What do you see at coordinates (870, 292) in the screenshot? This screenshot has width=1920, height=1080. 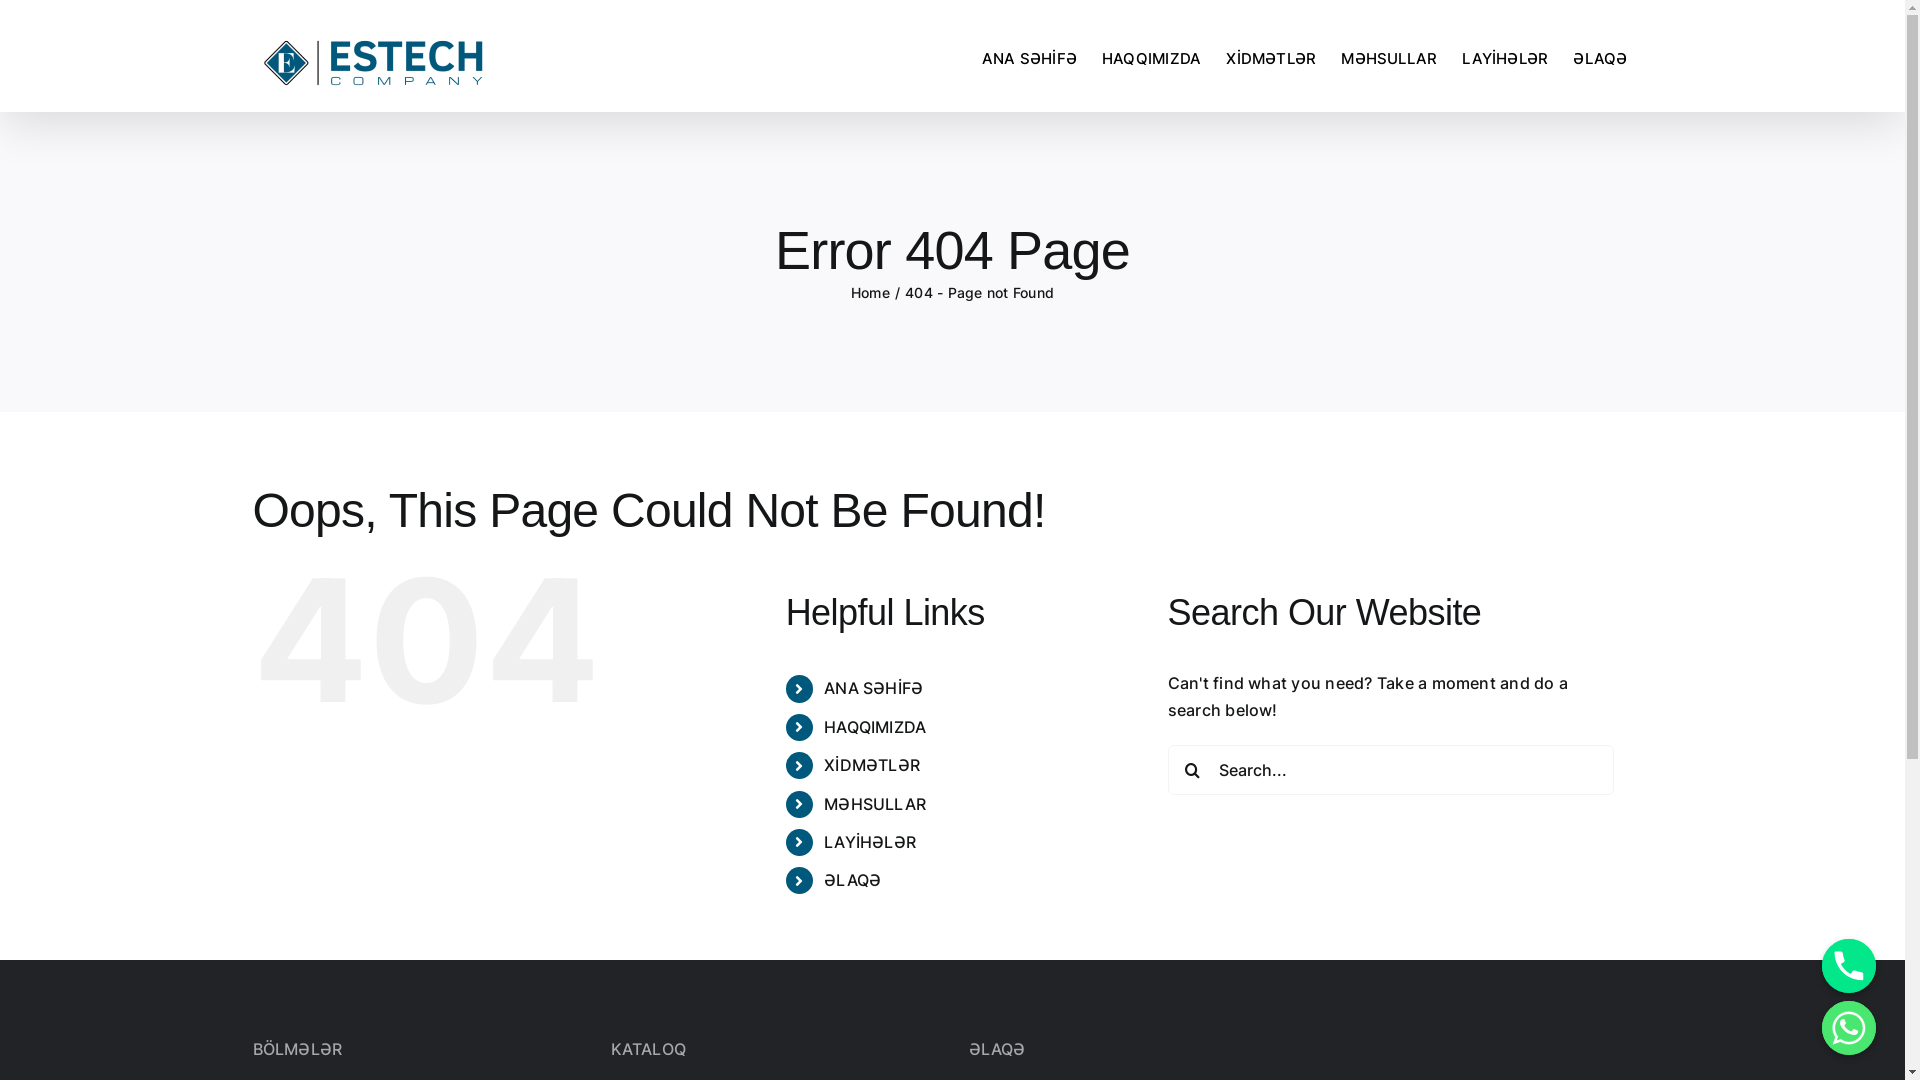 I see `Home` at bounding box center [870, 292].